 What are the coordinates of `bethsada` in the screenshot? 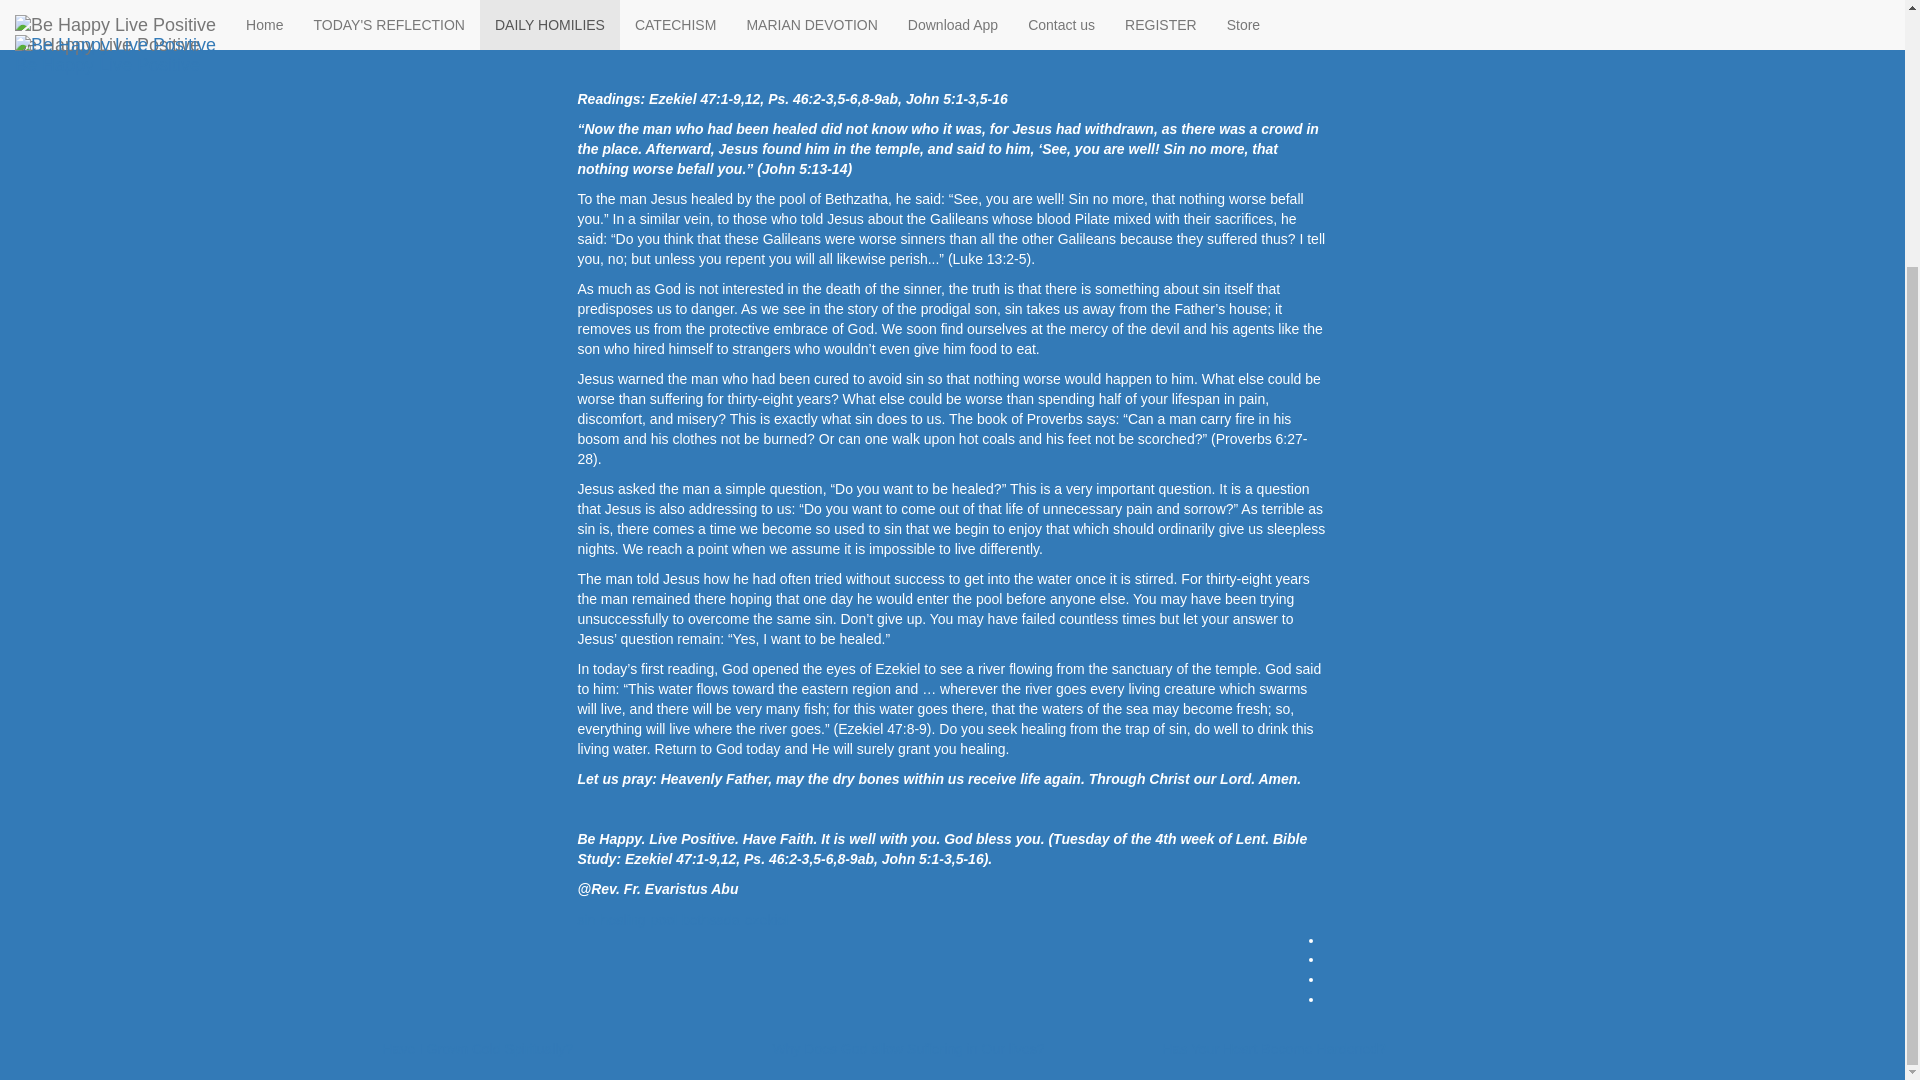 It's located at (710, 920).